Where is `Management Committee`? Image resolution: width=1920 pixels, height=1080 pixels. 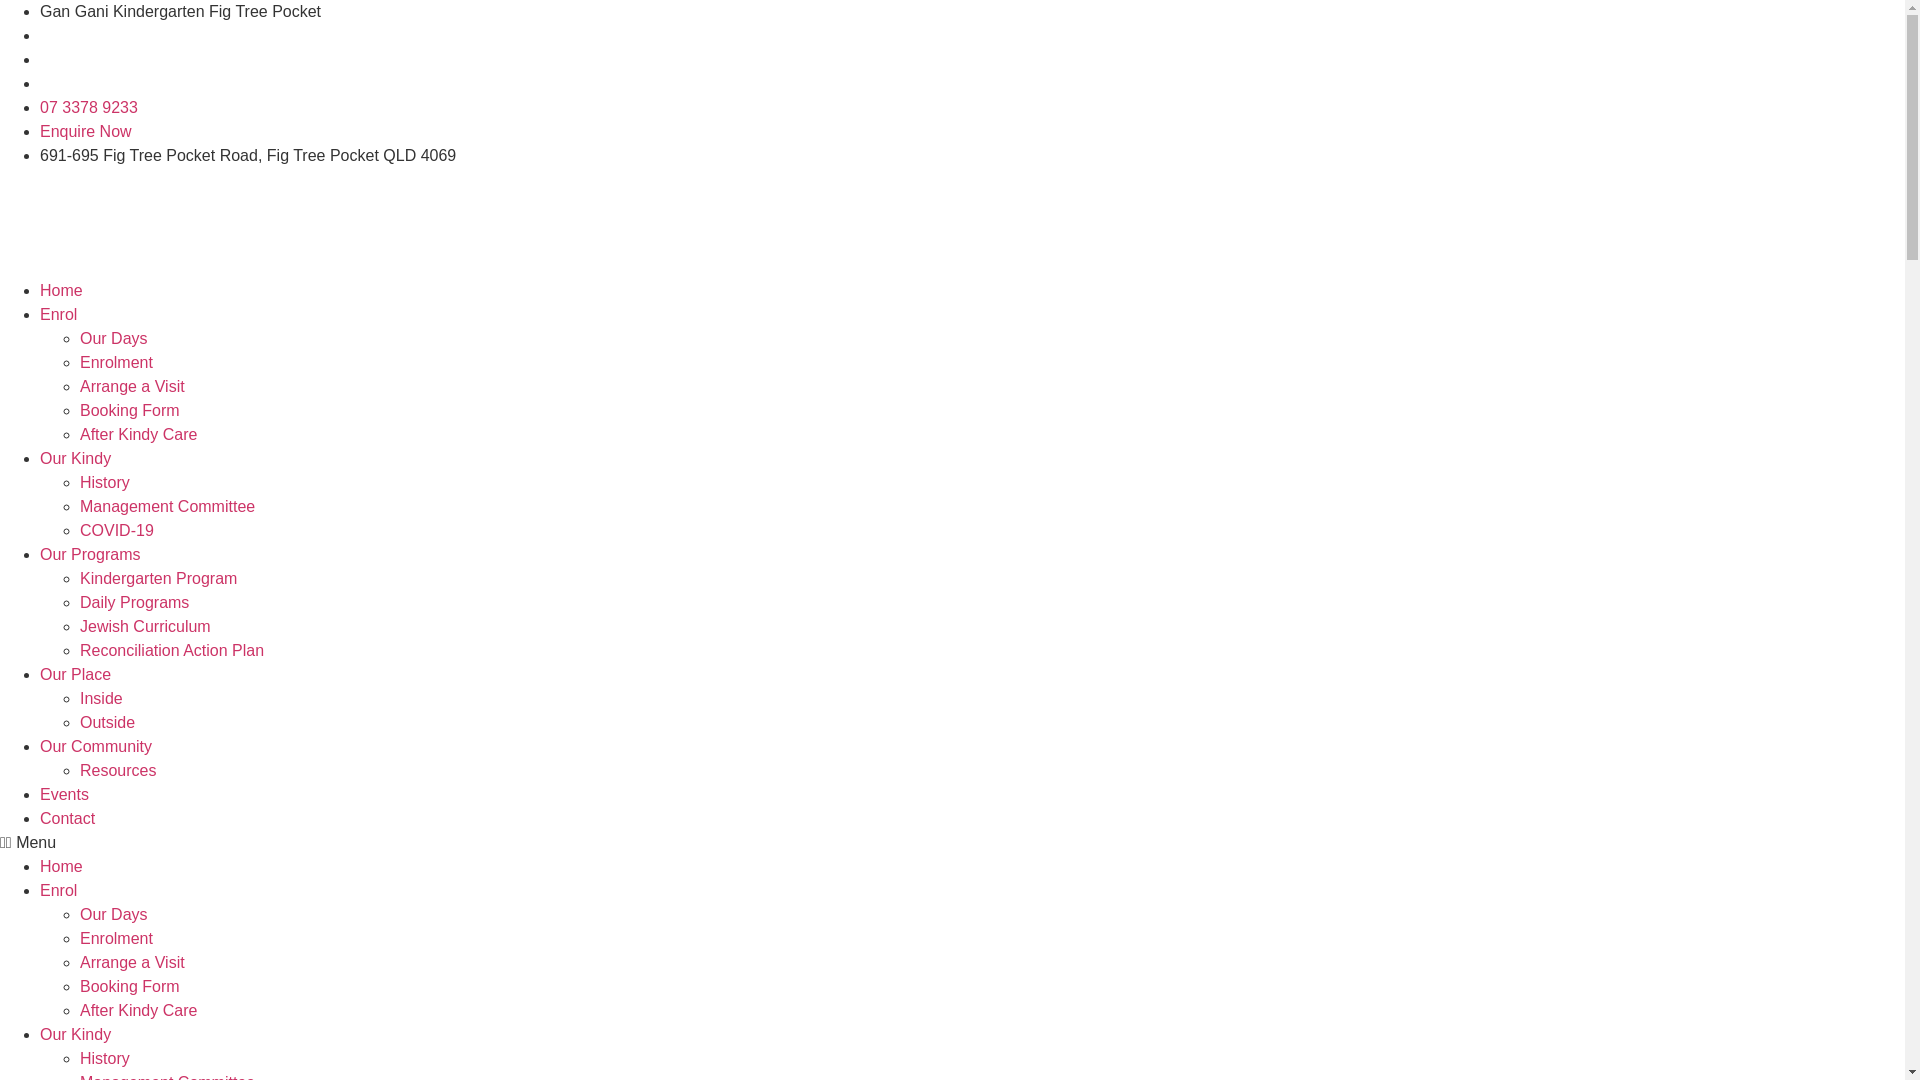
Management Committee is located at coordinates (168, 506).